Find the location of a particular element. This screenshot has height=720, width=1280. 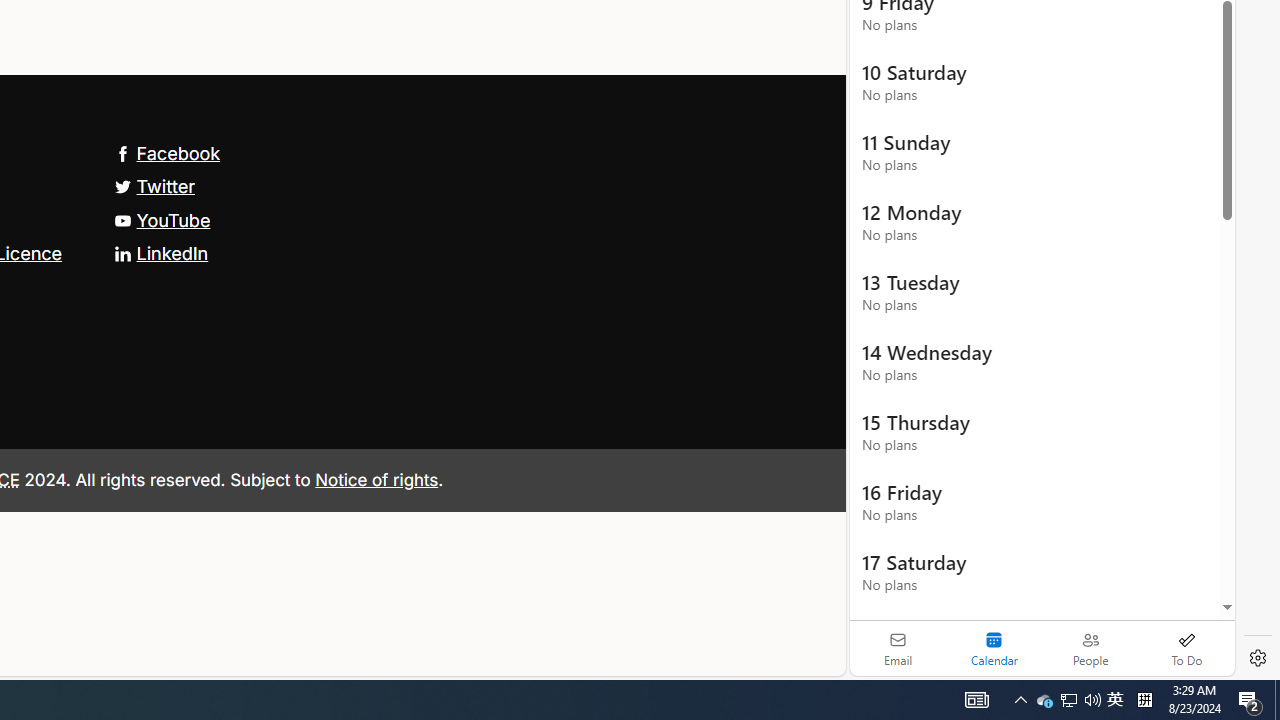

YouTube is located at coordinates (162, 220).